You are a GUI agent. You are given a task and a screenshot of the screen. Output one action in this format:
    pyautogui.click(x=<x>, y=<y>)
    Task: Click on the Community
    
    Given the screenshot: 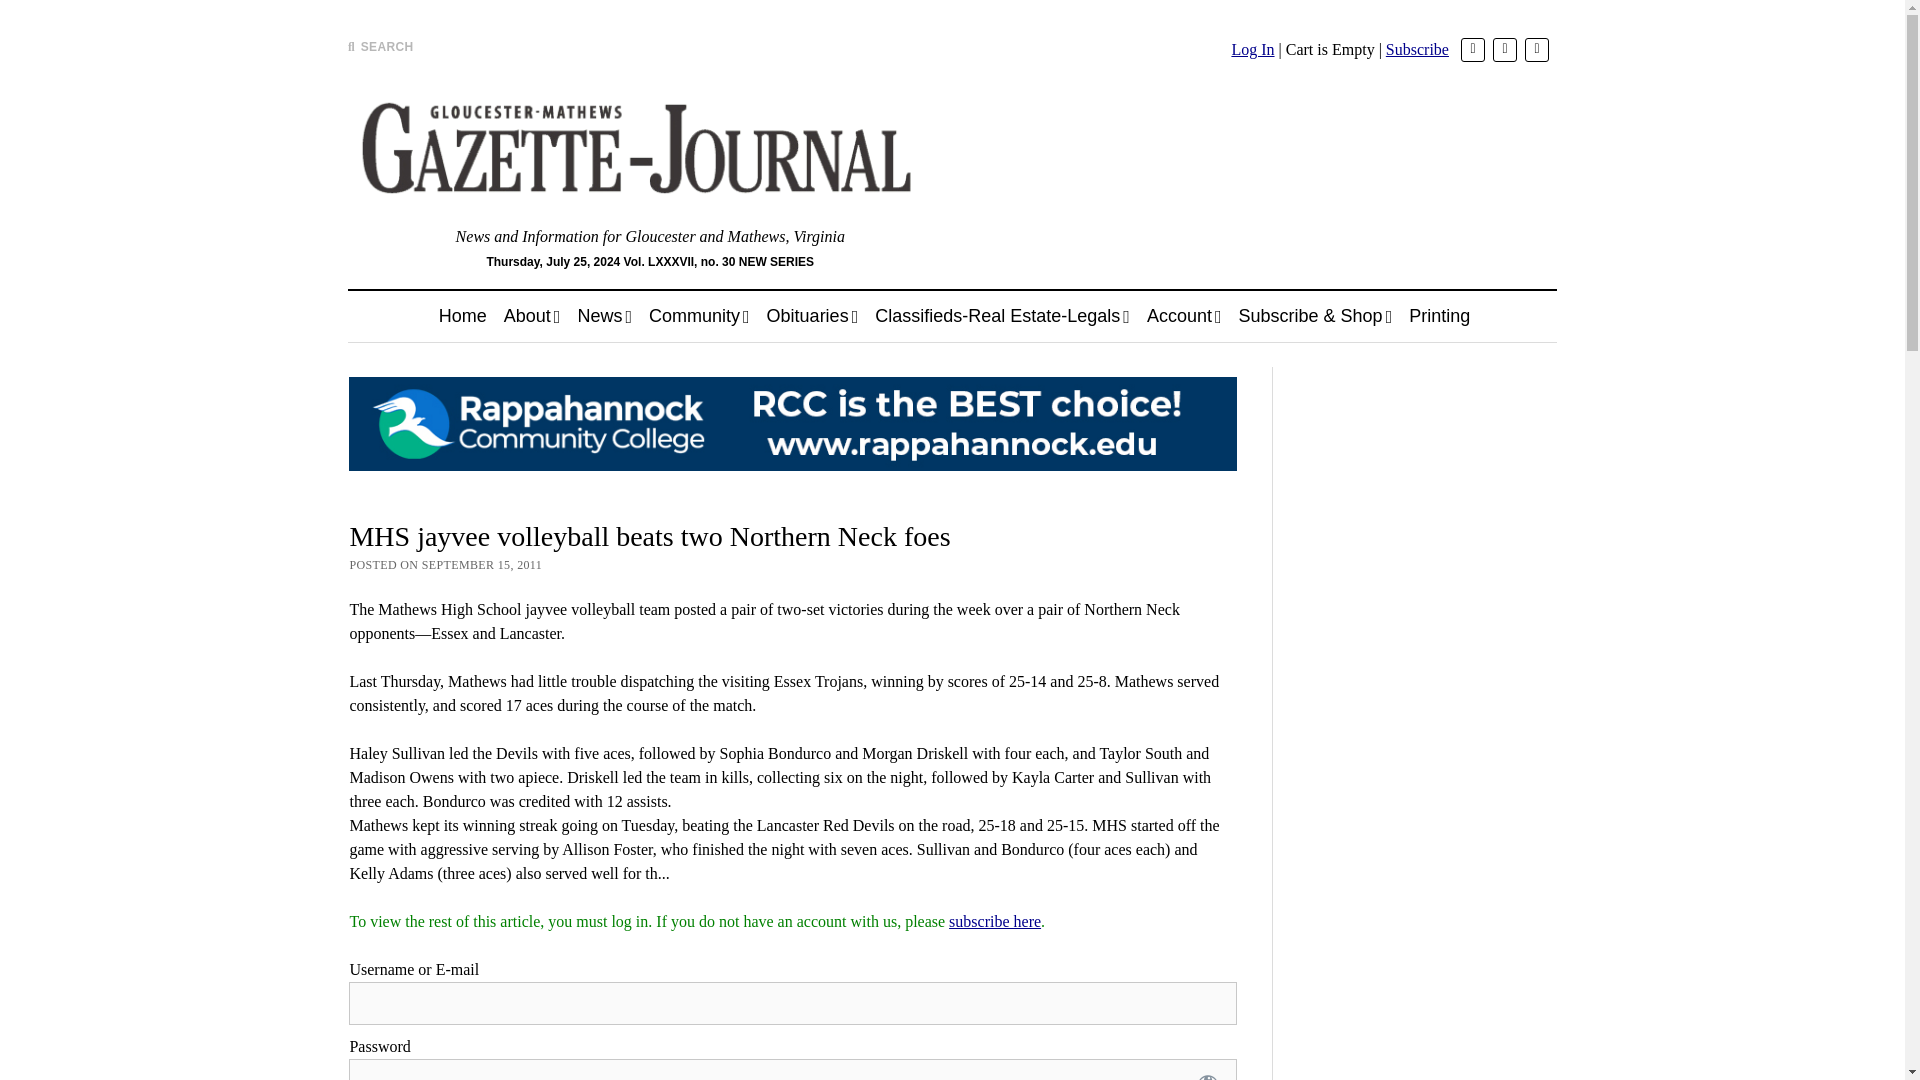 What is the action you would take?
    pyautogui.click(x=700, y=316)
    